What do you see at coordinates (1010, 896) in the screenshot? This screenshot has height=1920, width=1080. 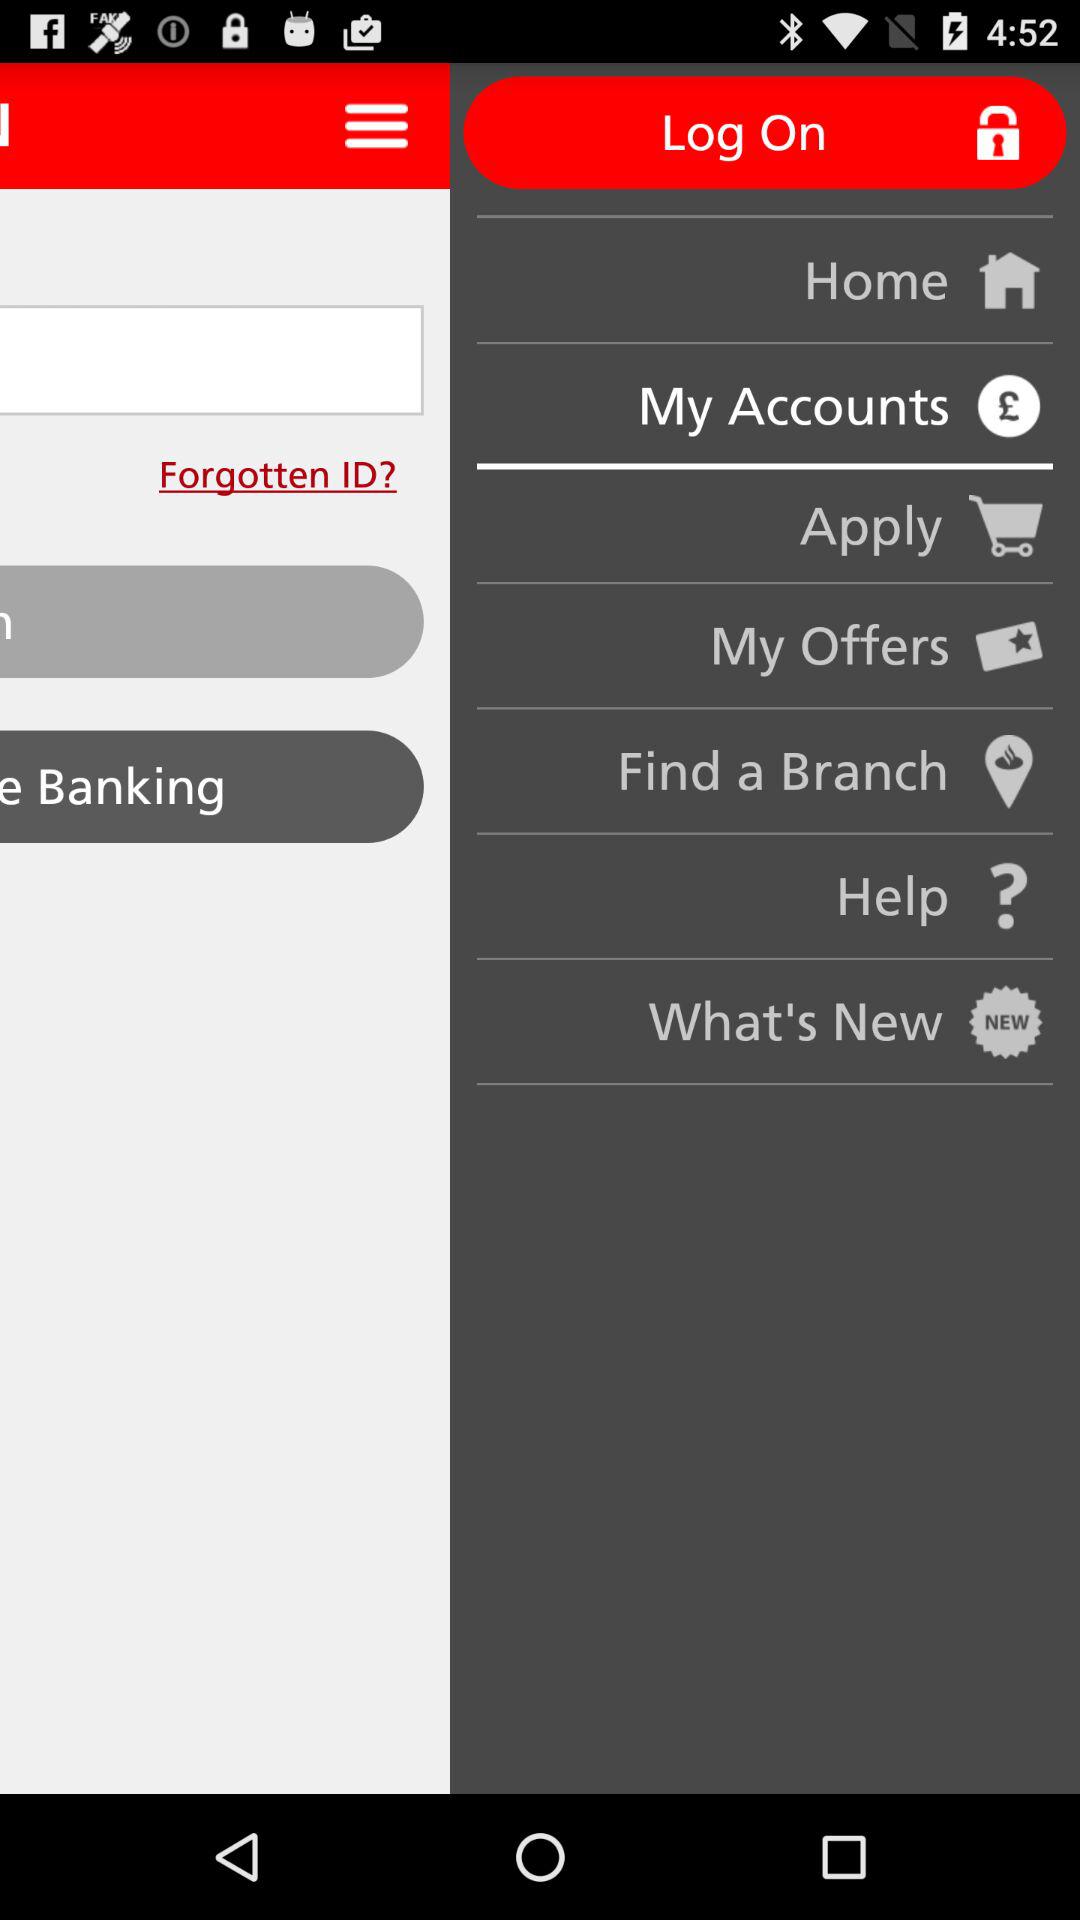 I see `click on the symbol next to help` at bounding box center [1010, 896].